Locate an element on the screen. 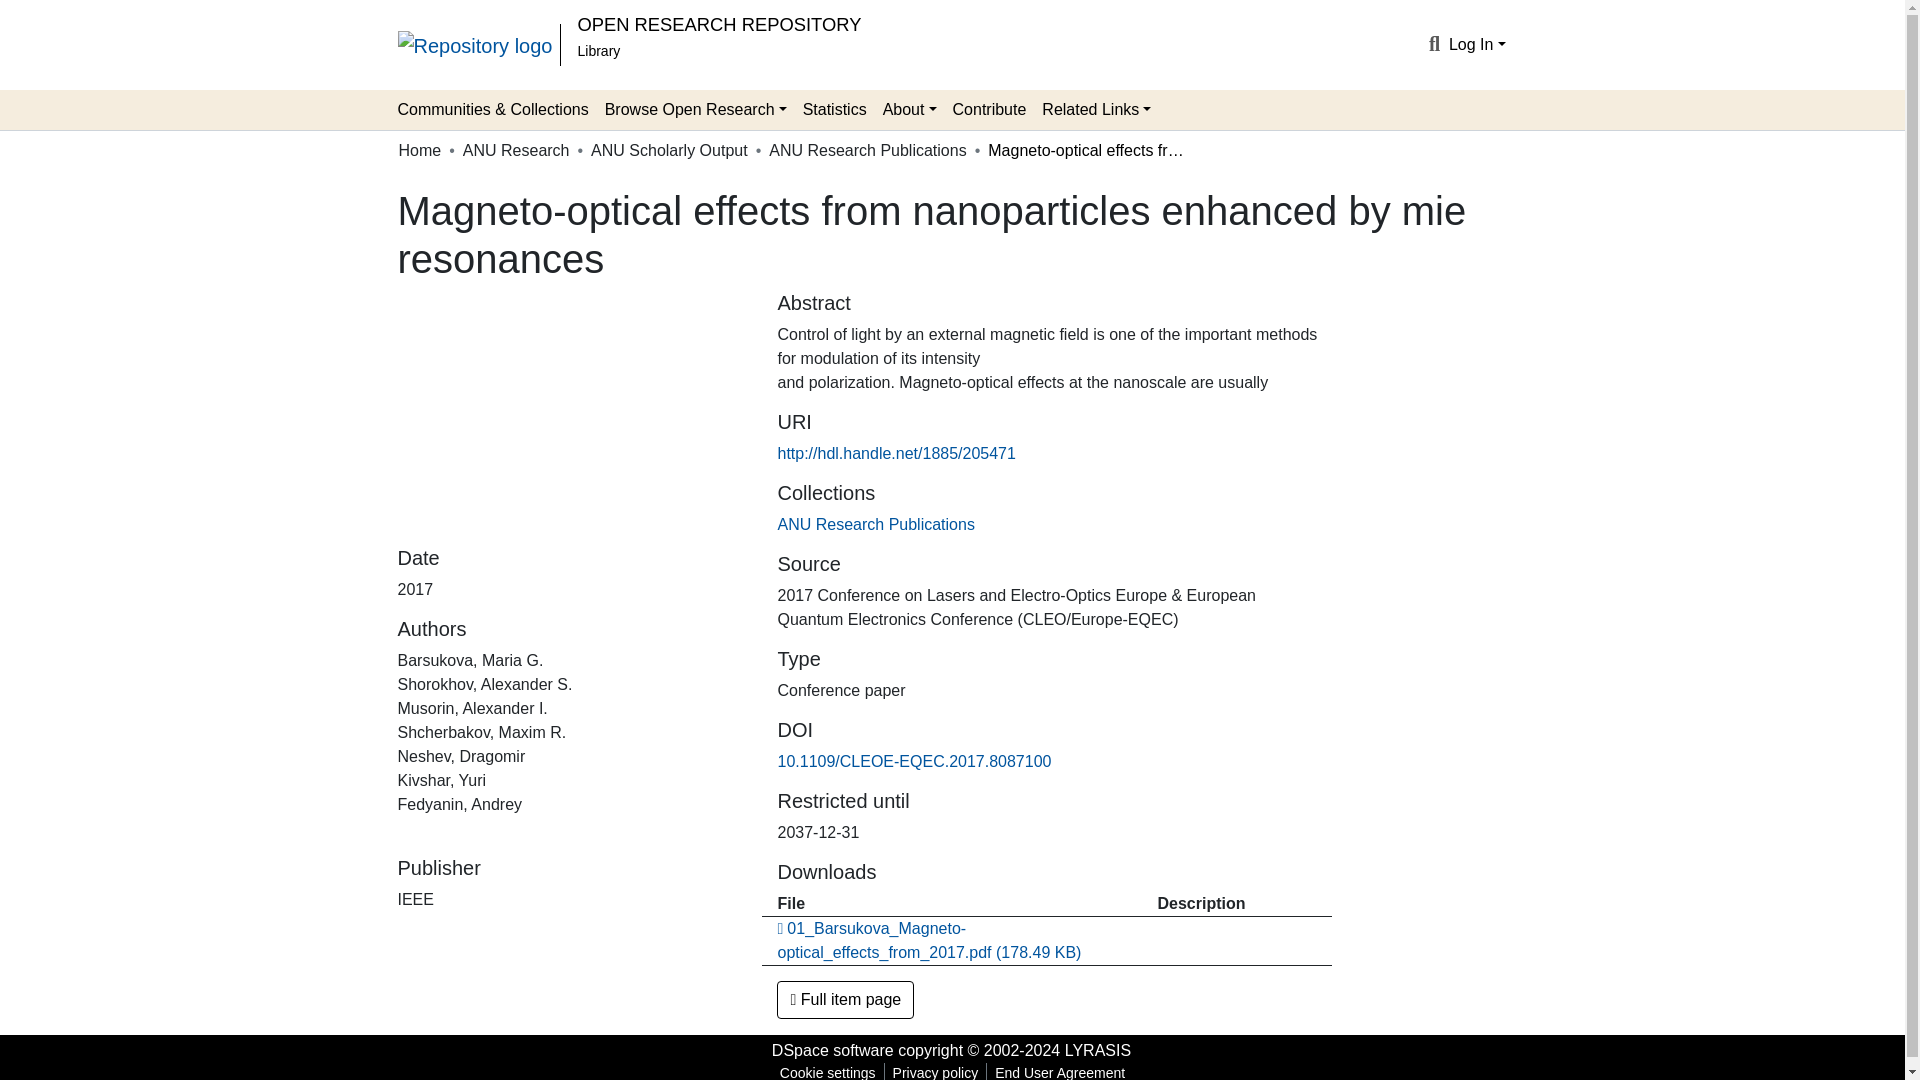  Contribute is located at coordinates (989, 109).